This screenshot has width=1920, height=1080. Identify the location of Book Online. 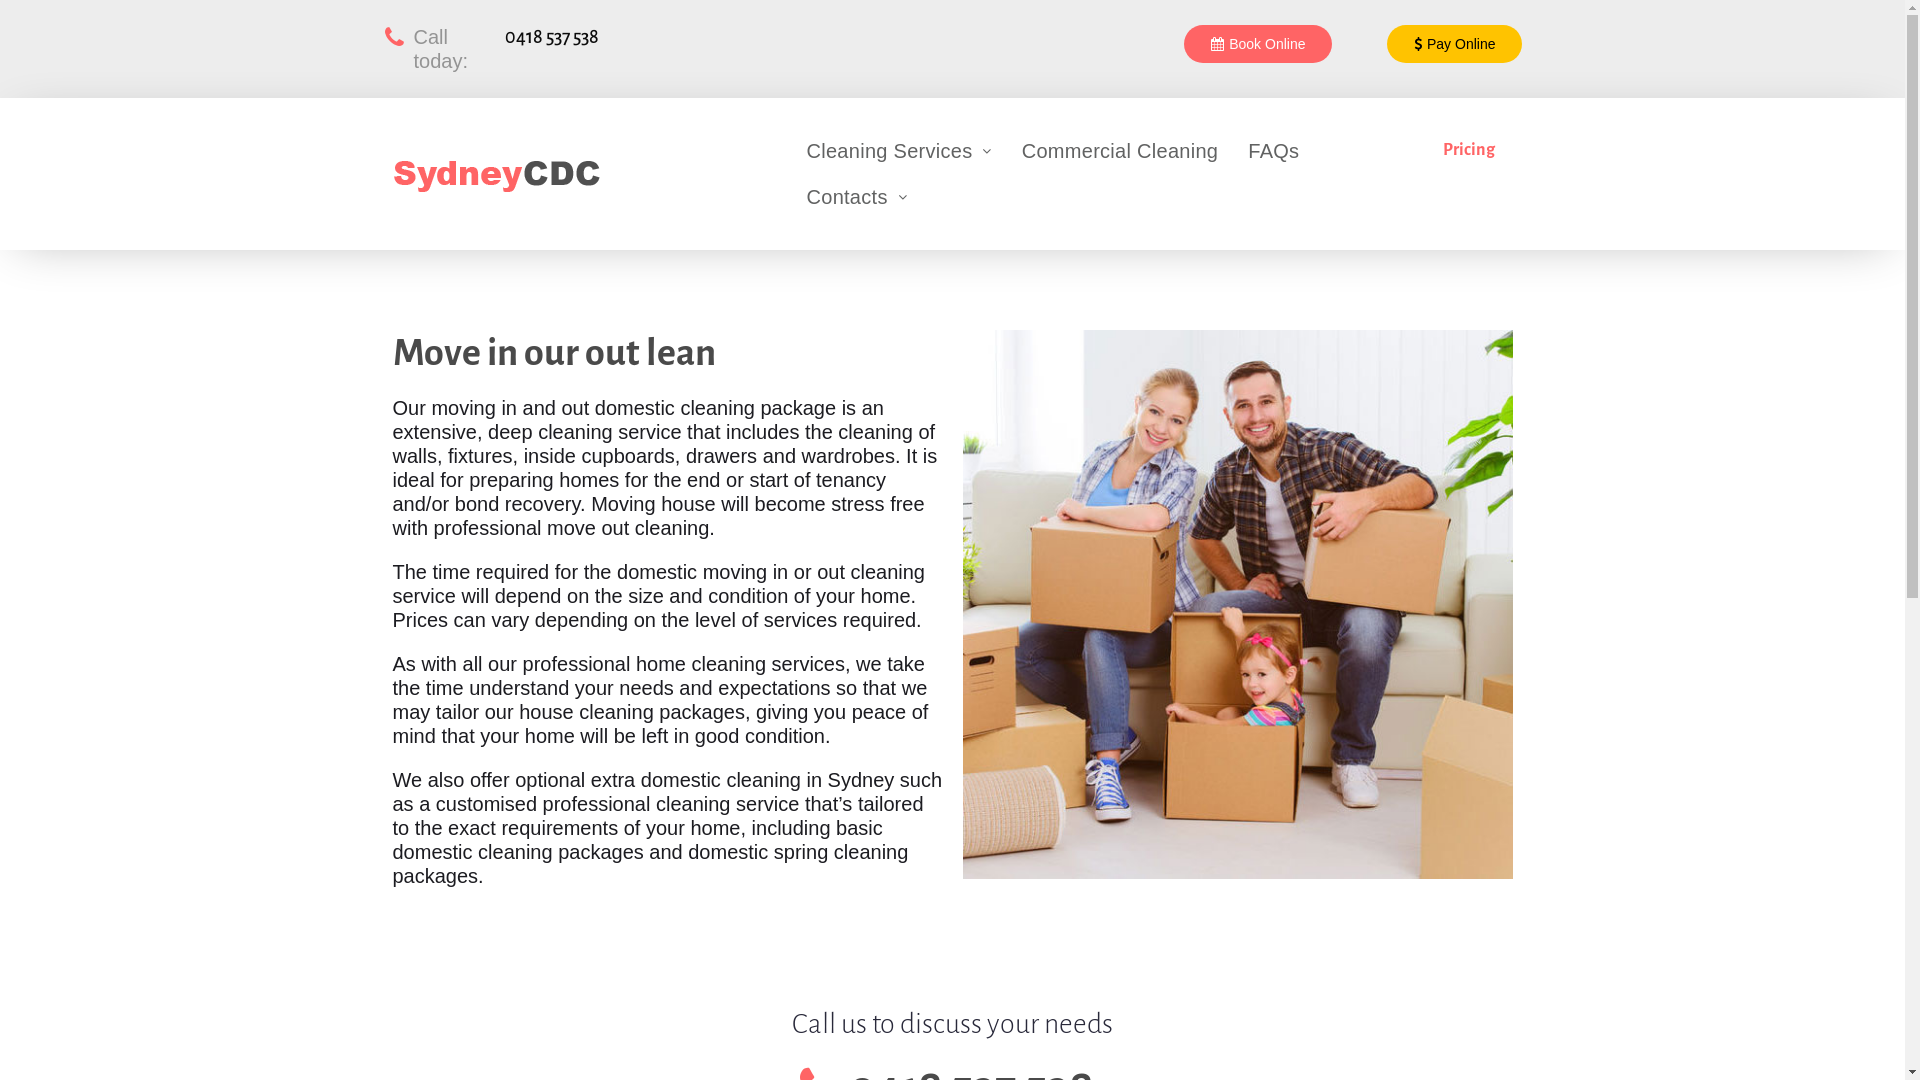
(1258, 44).